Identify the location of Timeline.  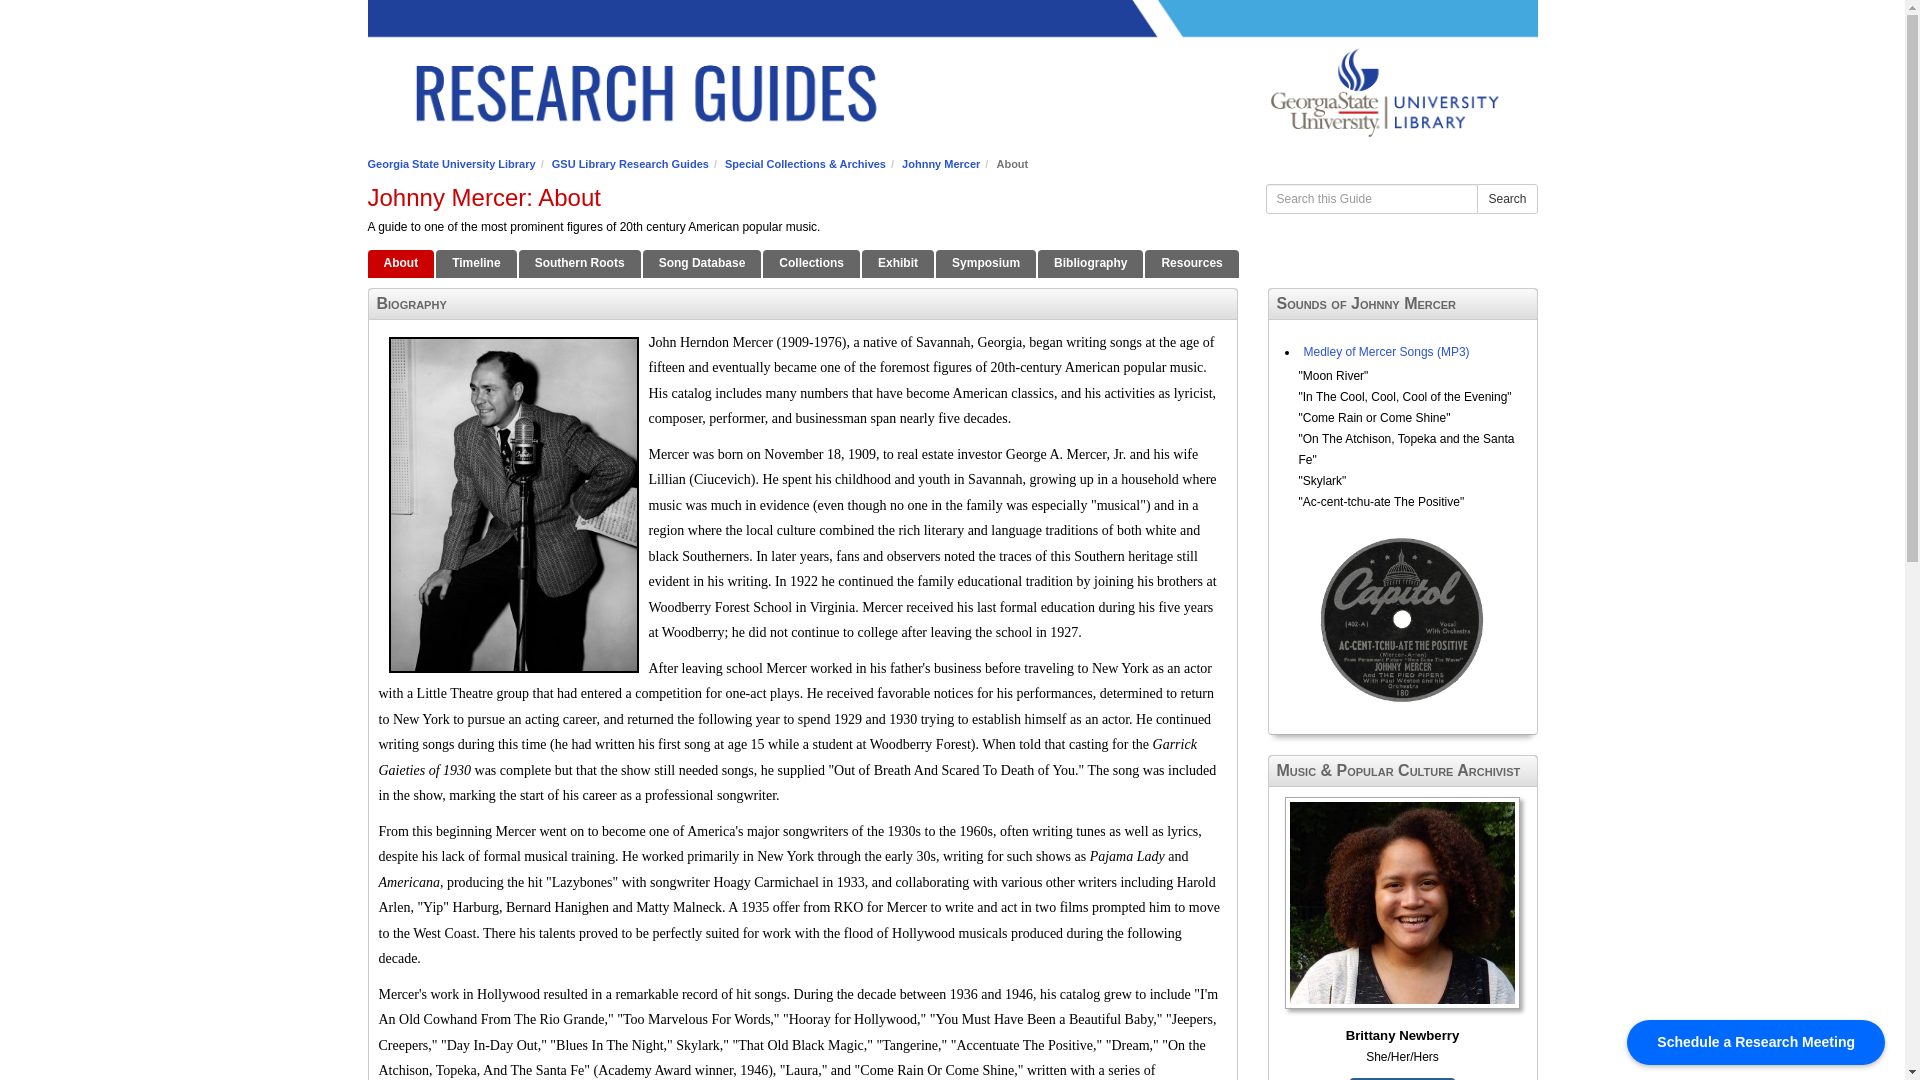
(476, 262).